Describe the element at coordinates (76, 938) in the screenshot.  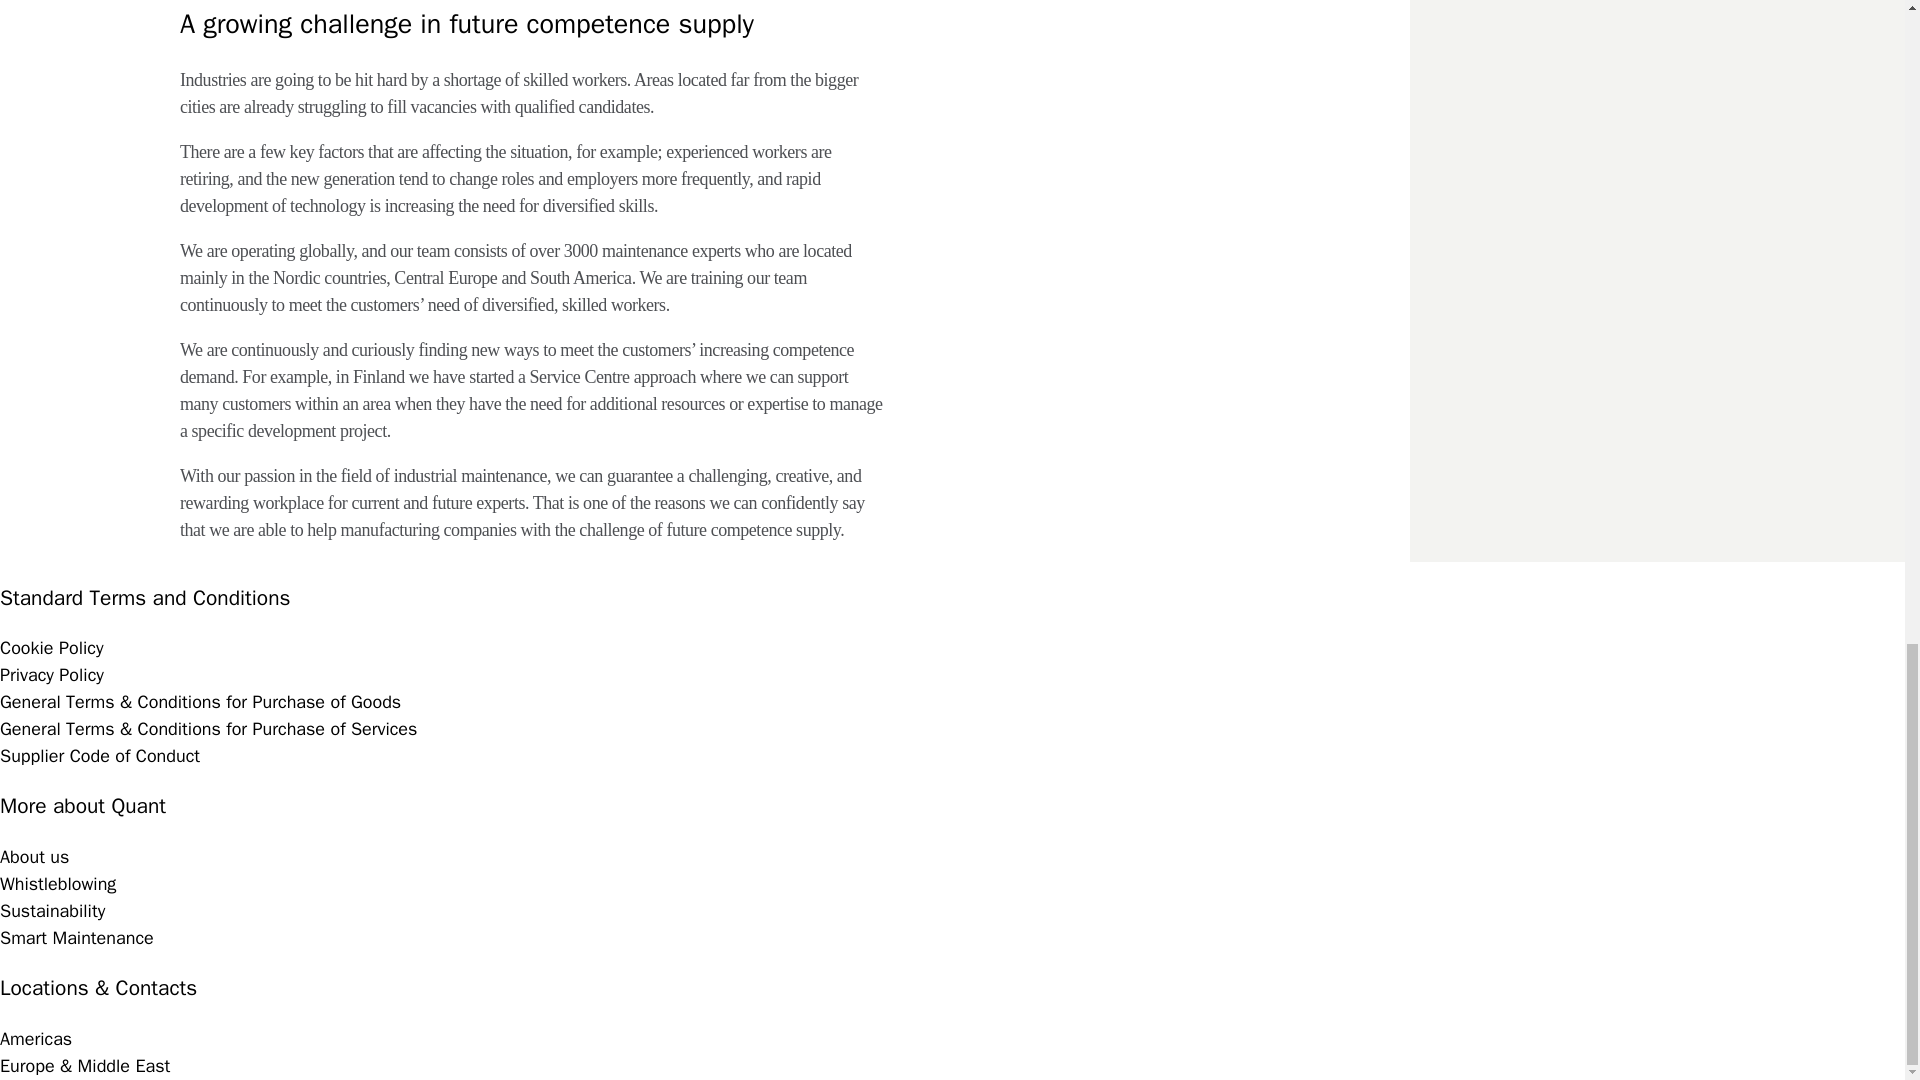
I see `Smart Maintenance` at that location.